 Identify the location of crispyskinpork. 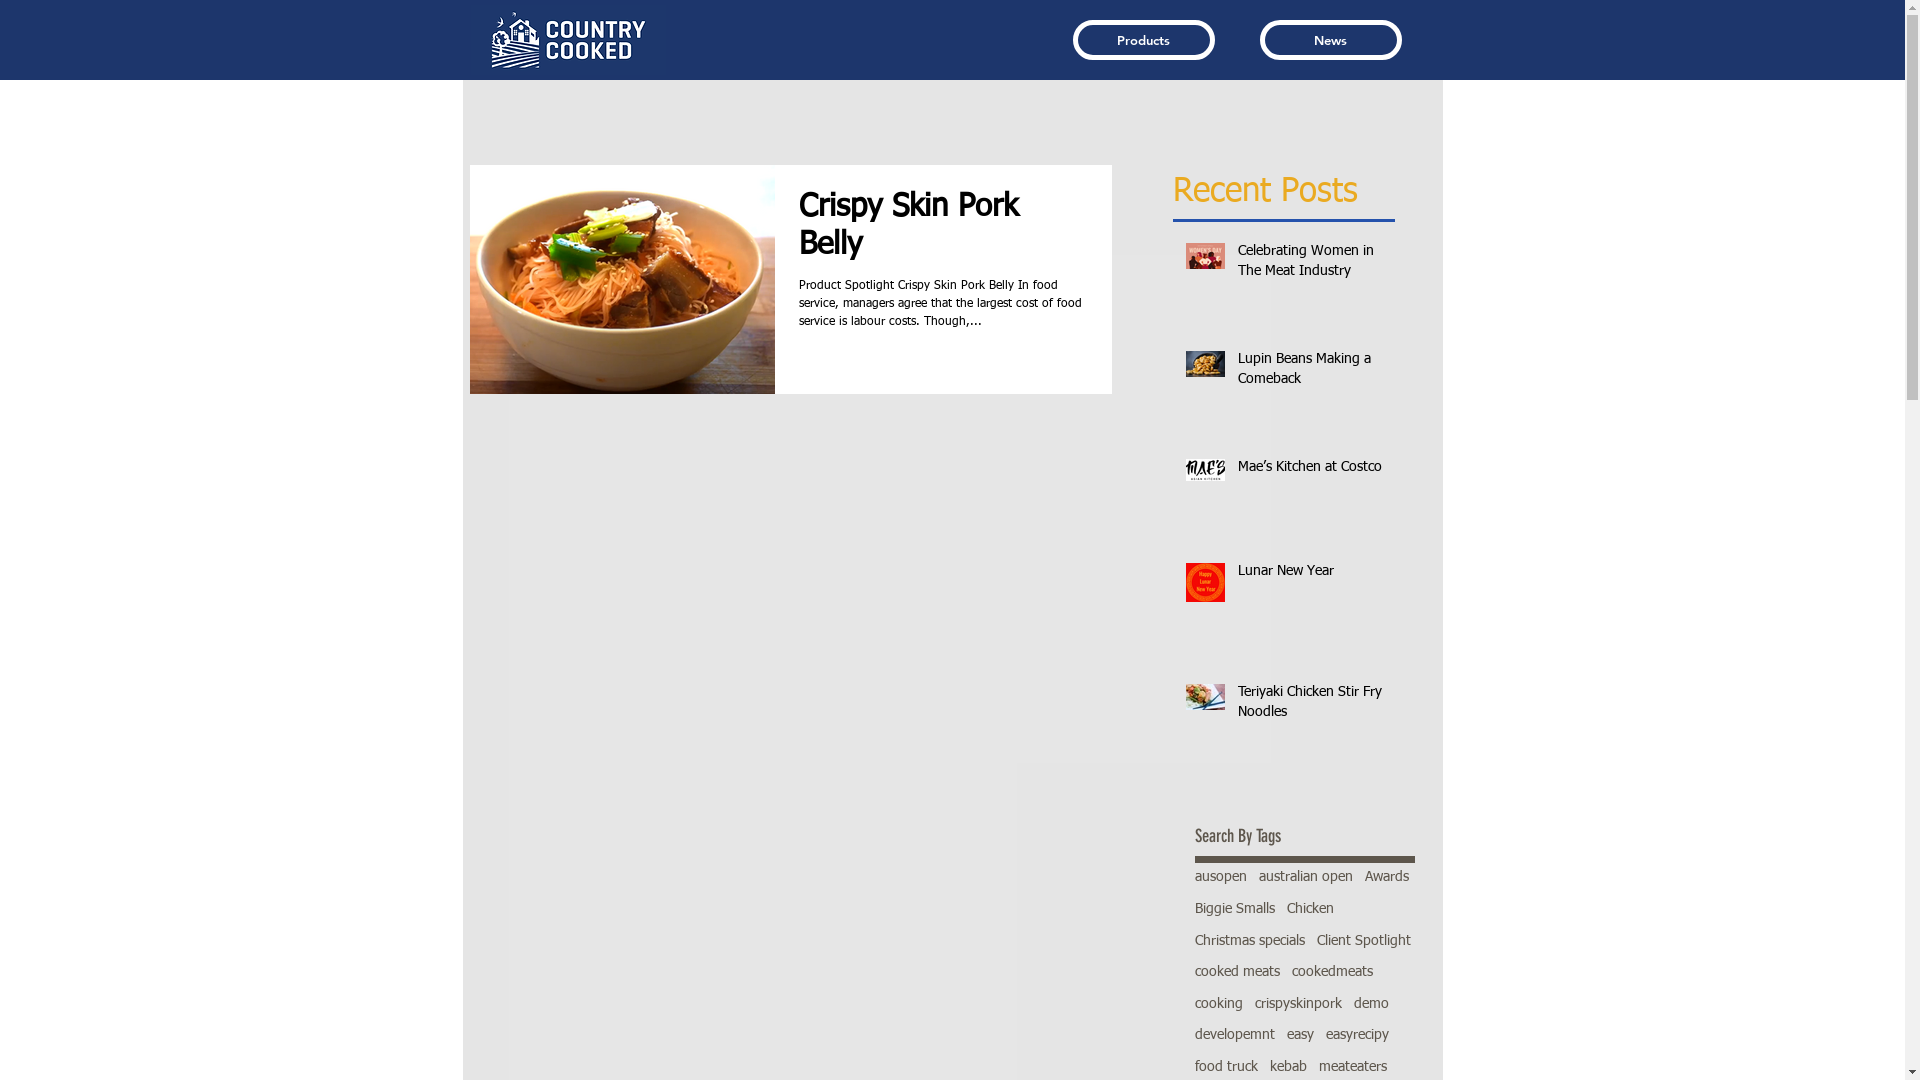
(1298, 1005).